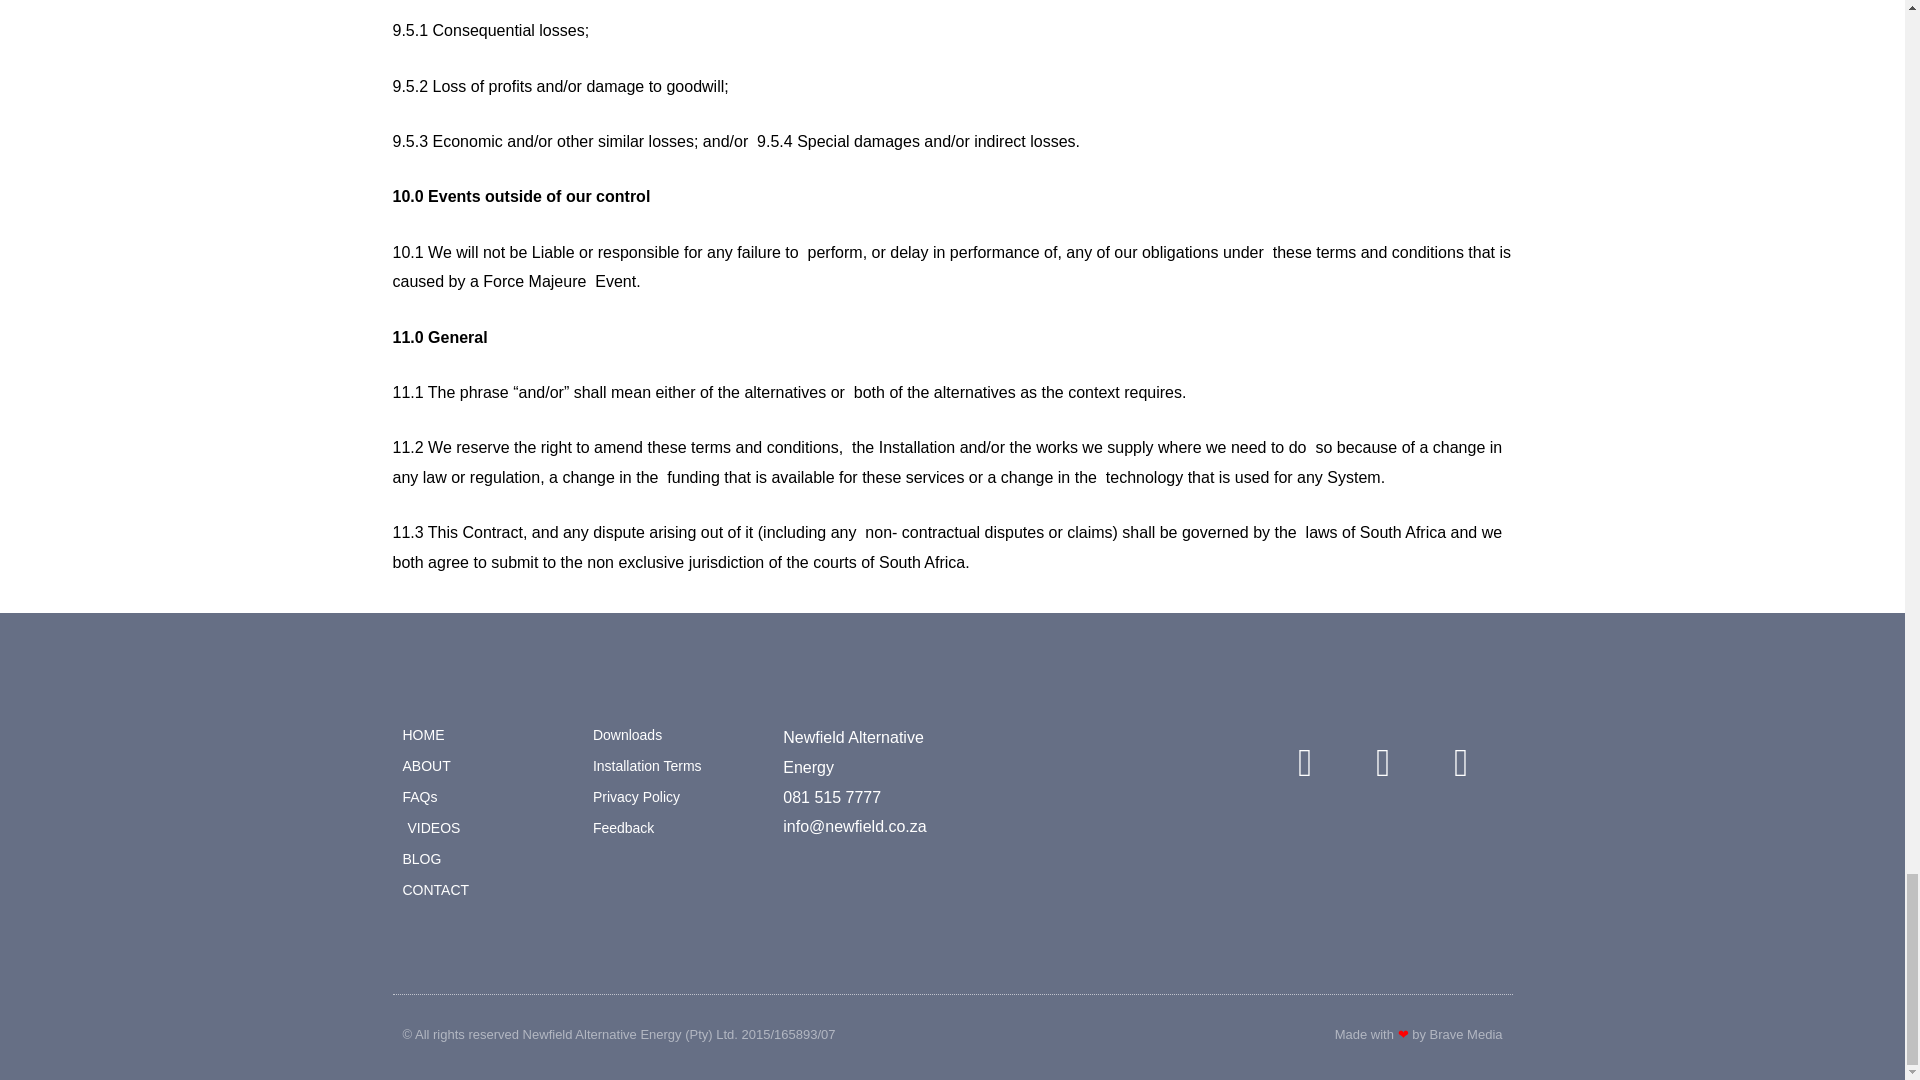 This screenshot has width=1920, height=1080. What do you see at coordinates (486, 859) in the screenshot?
I see `BLOG` at bounding box center [486, 859].